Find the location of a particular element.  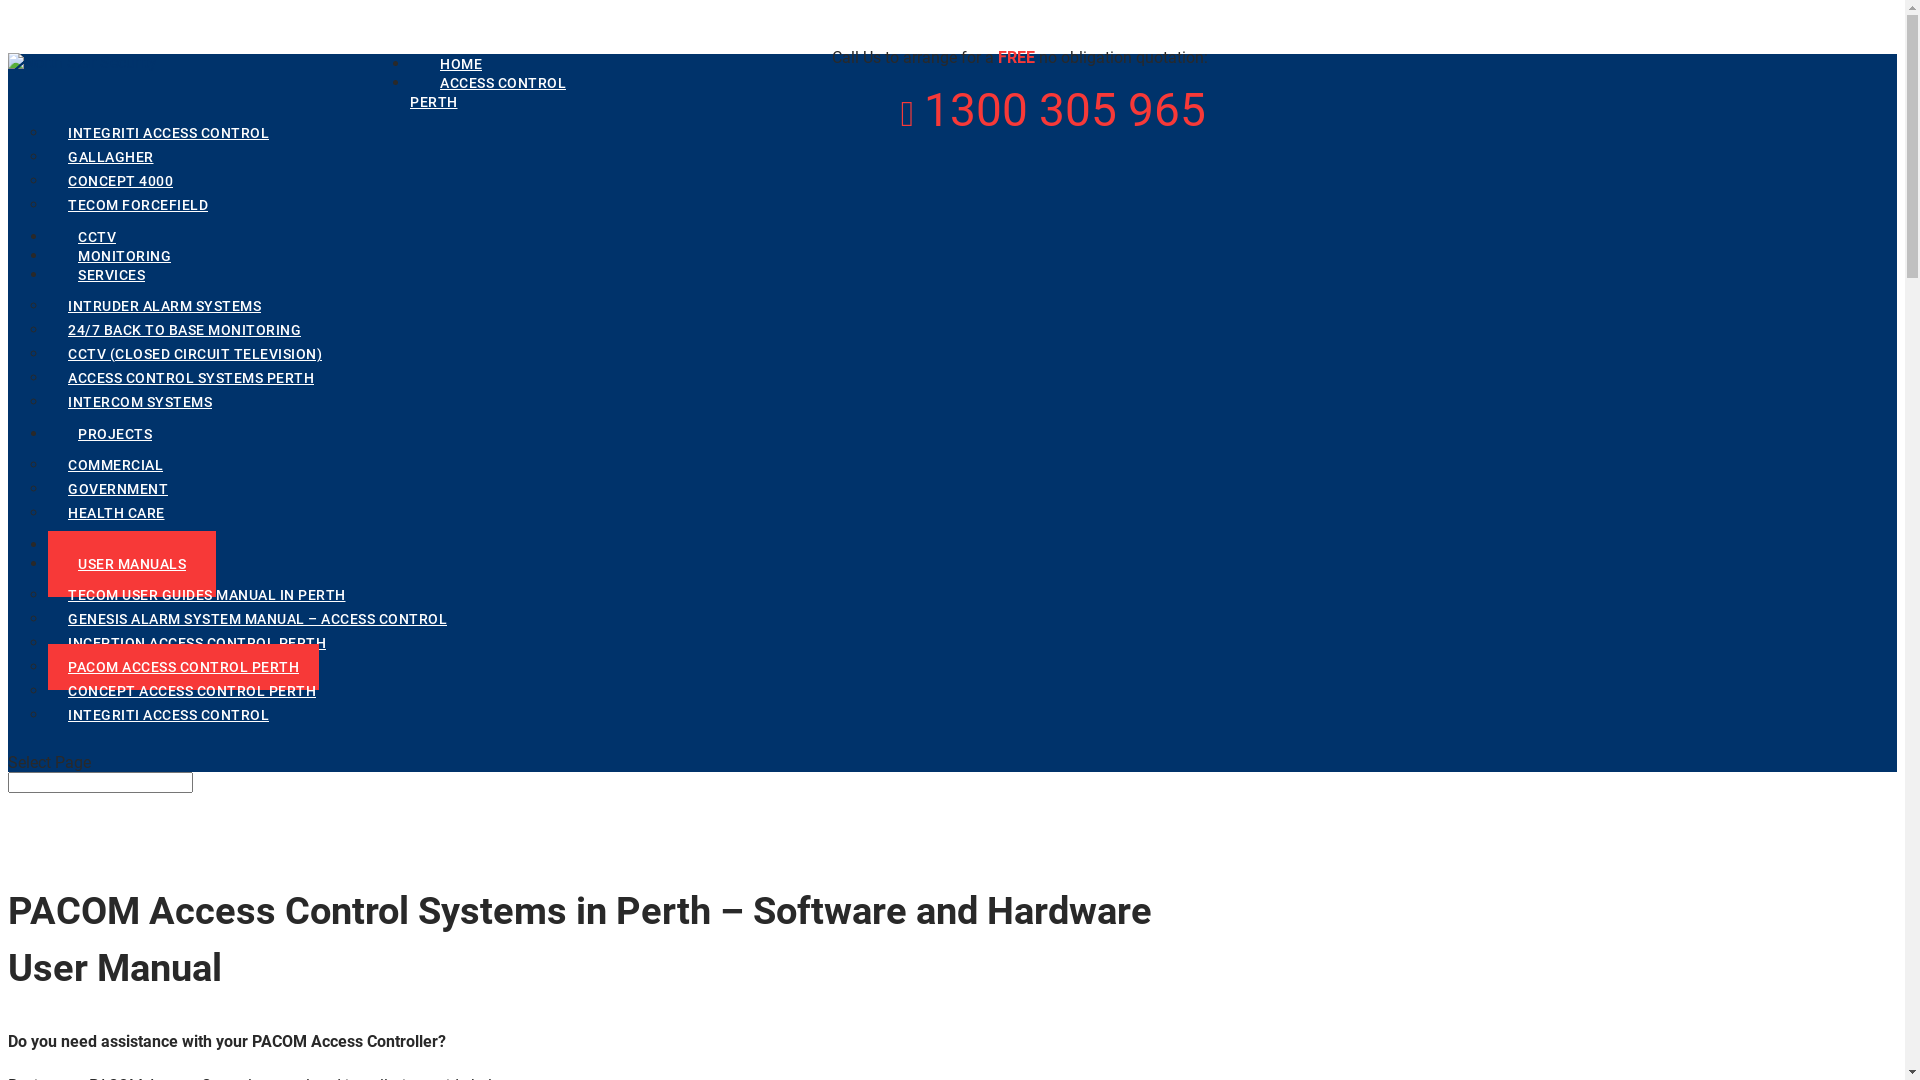

USER MANUALS is located at coordinates (132, 564).